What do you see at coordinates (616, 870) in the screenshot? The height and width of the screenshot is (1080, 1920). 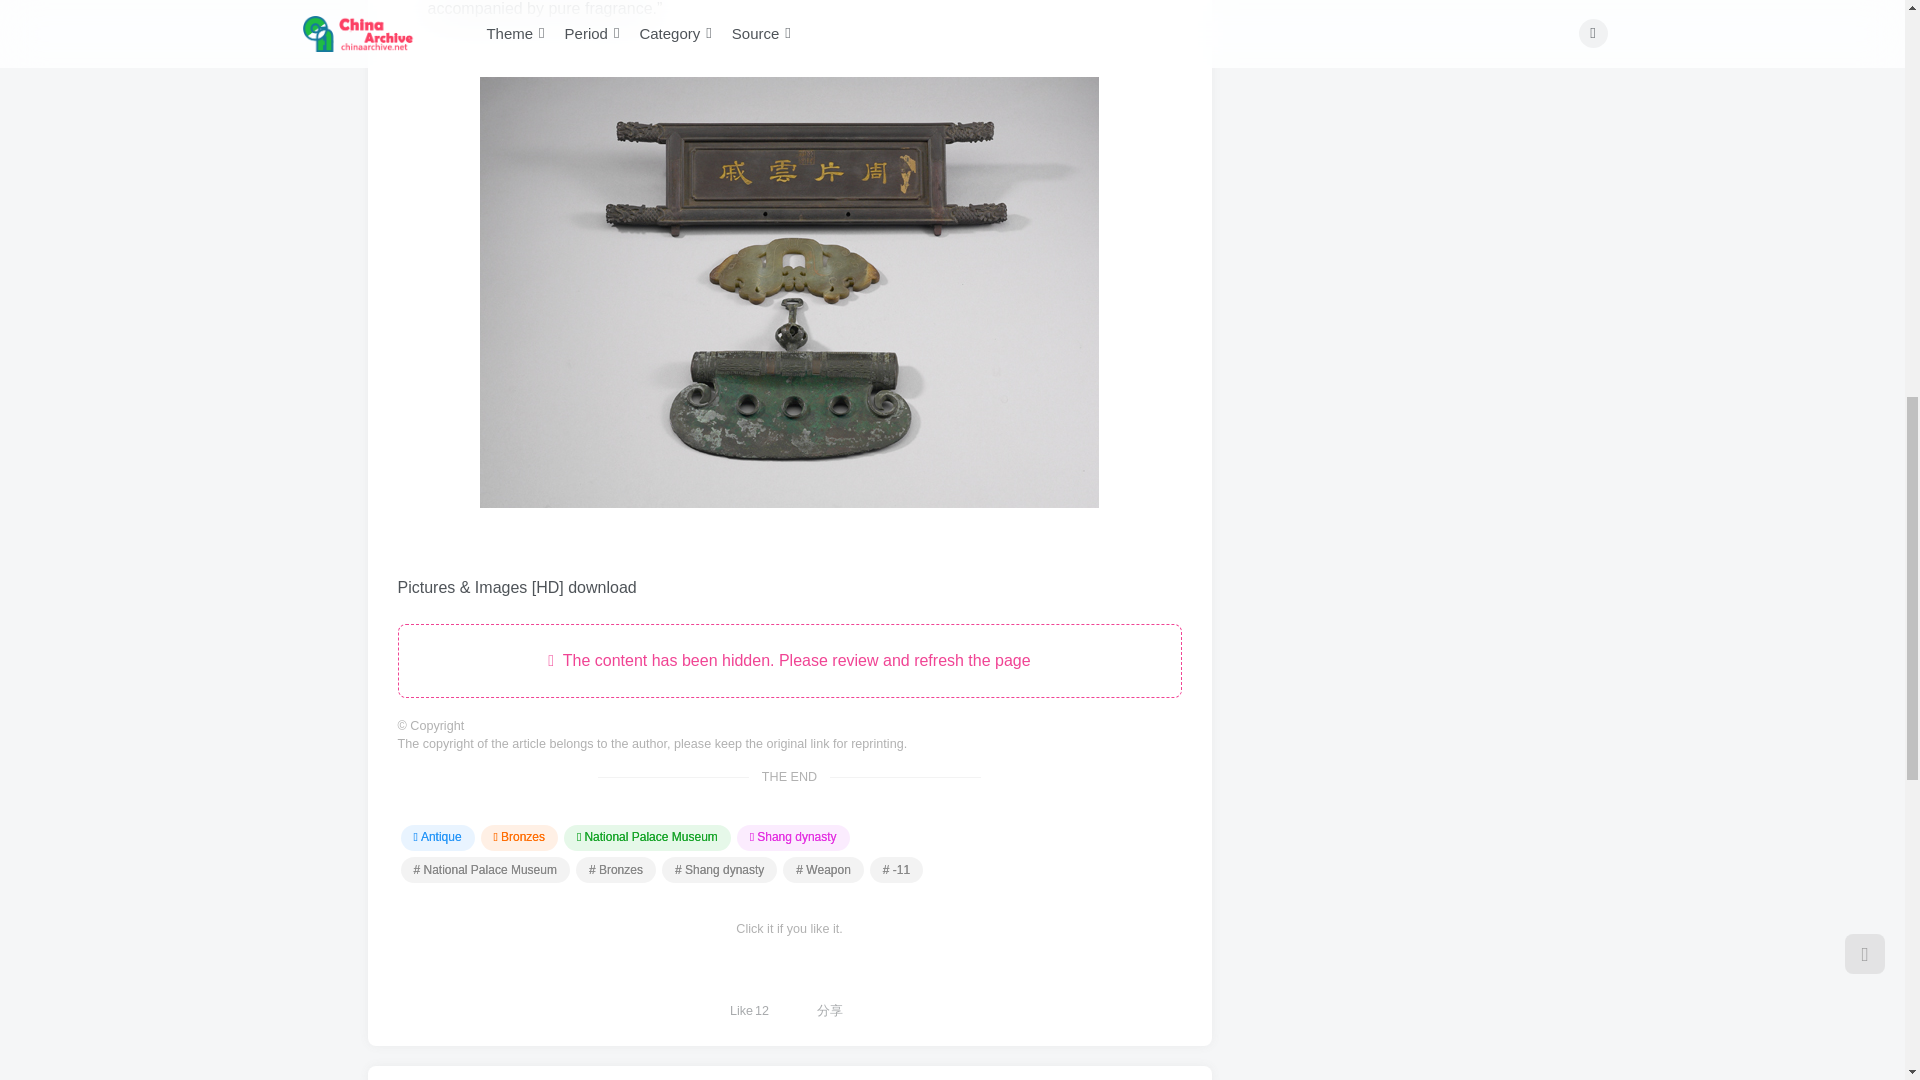 I see `View more articles on this label` at bounding box center [616, 870].